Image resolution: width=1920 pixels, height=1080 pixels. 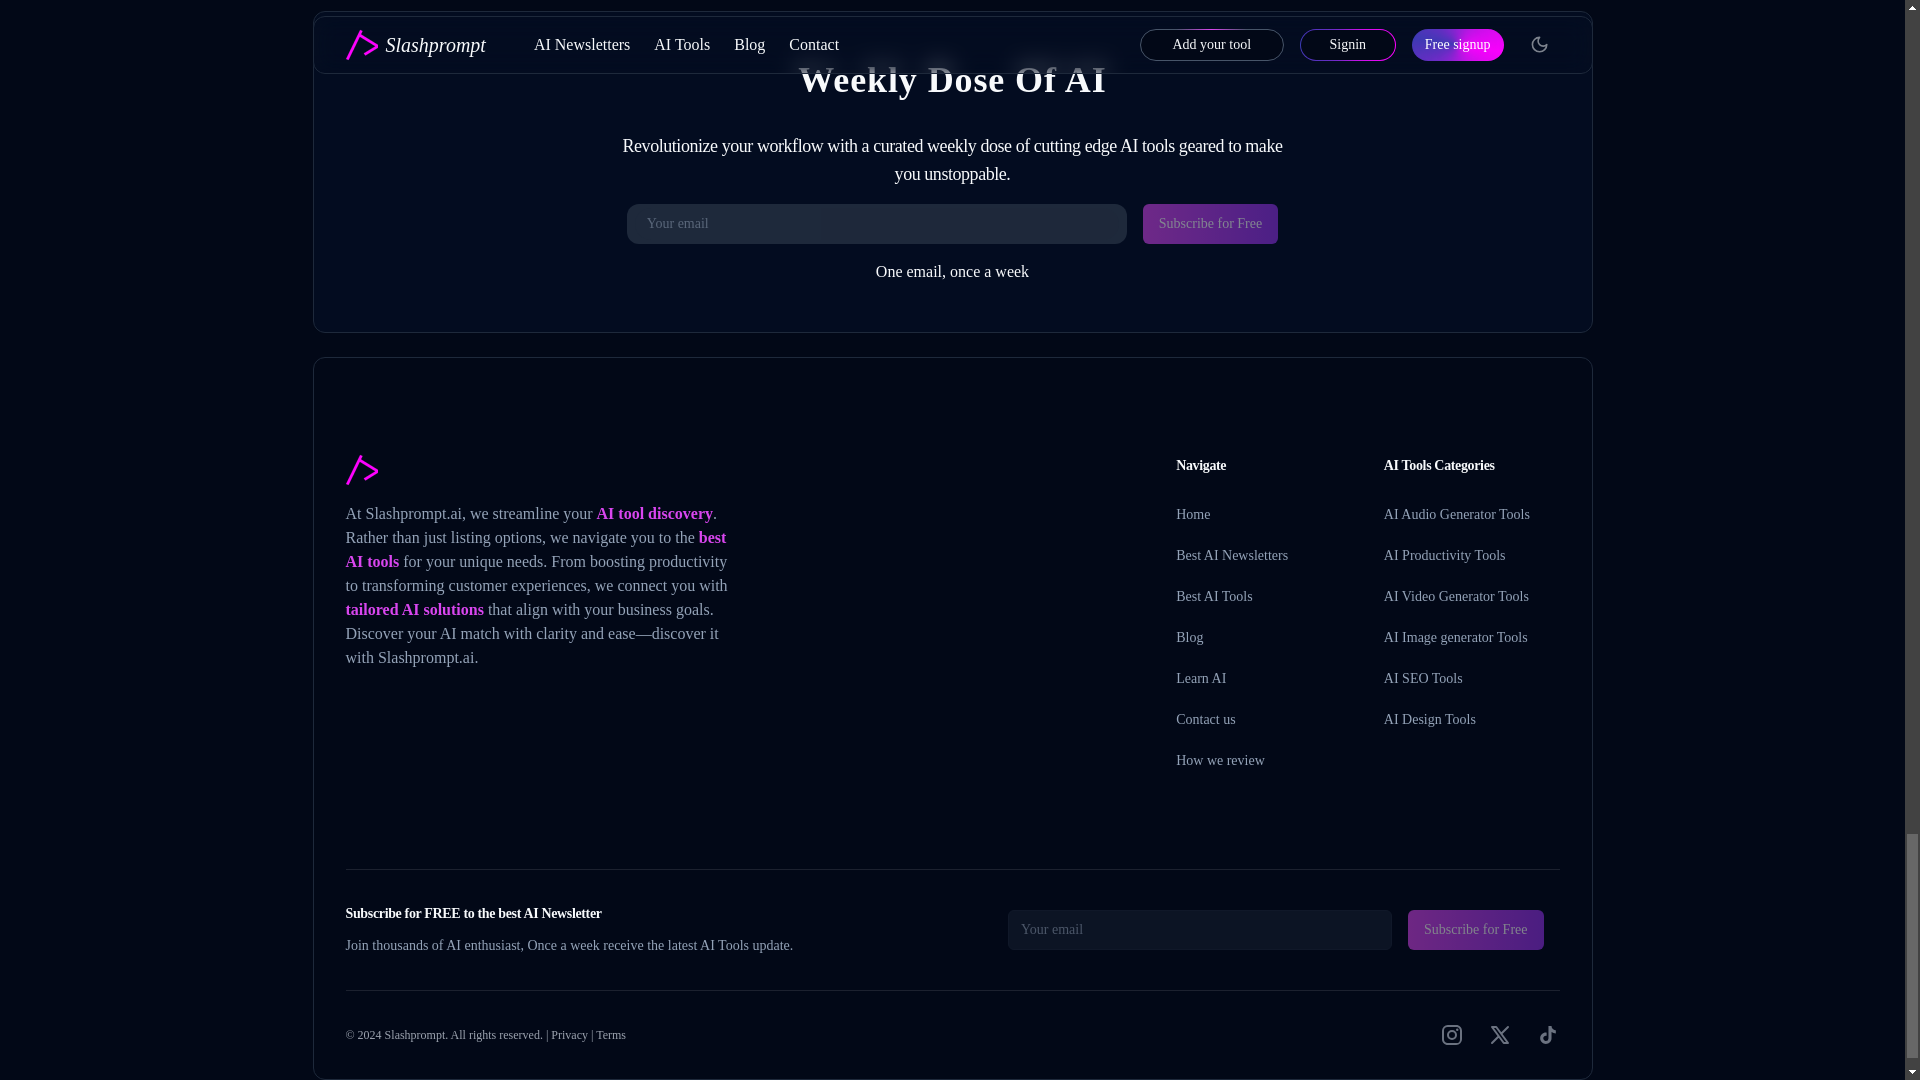 What do you see at coordinates (1424, 678) in the screenshot?
I see `AI SEO Tools` at bounding box center [1424, 678].